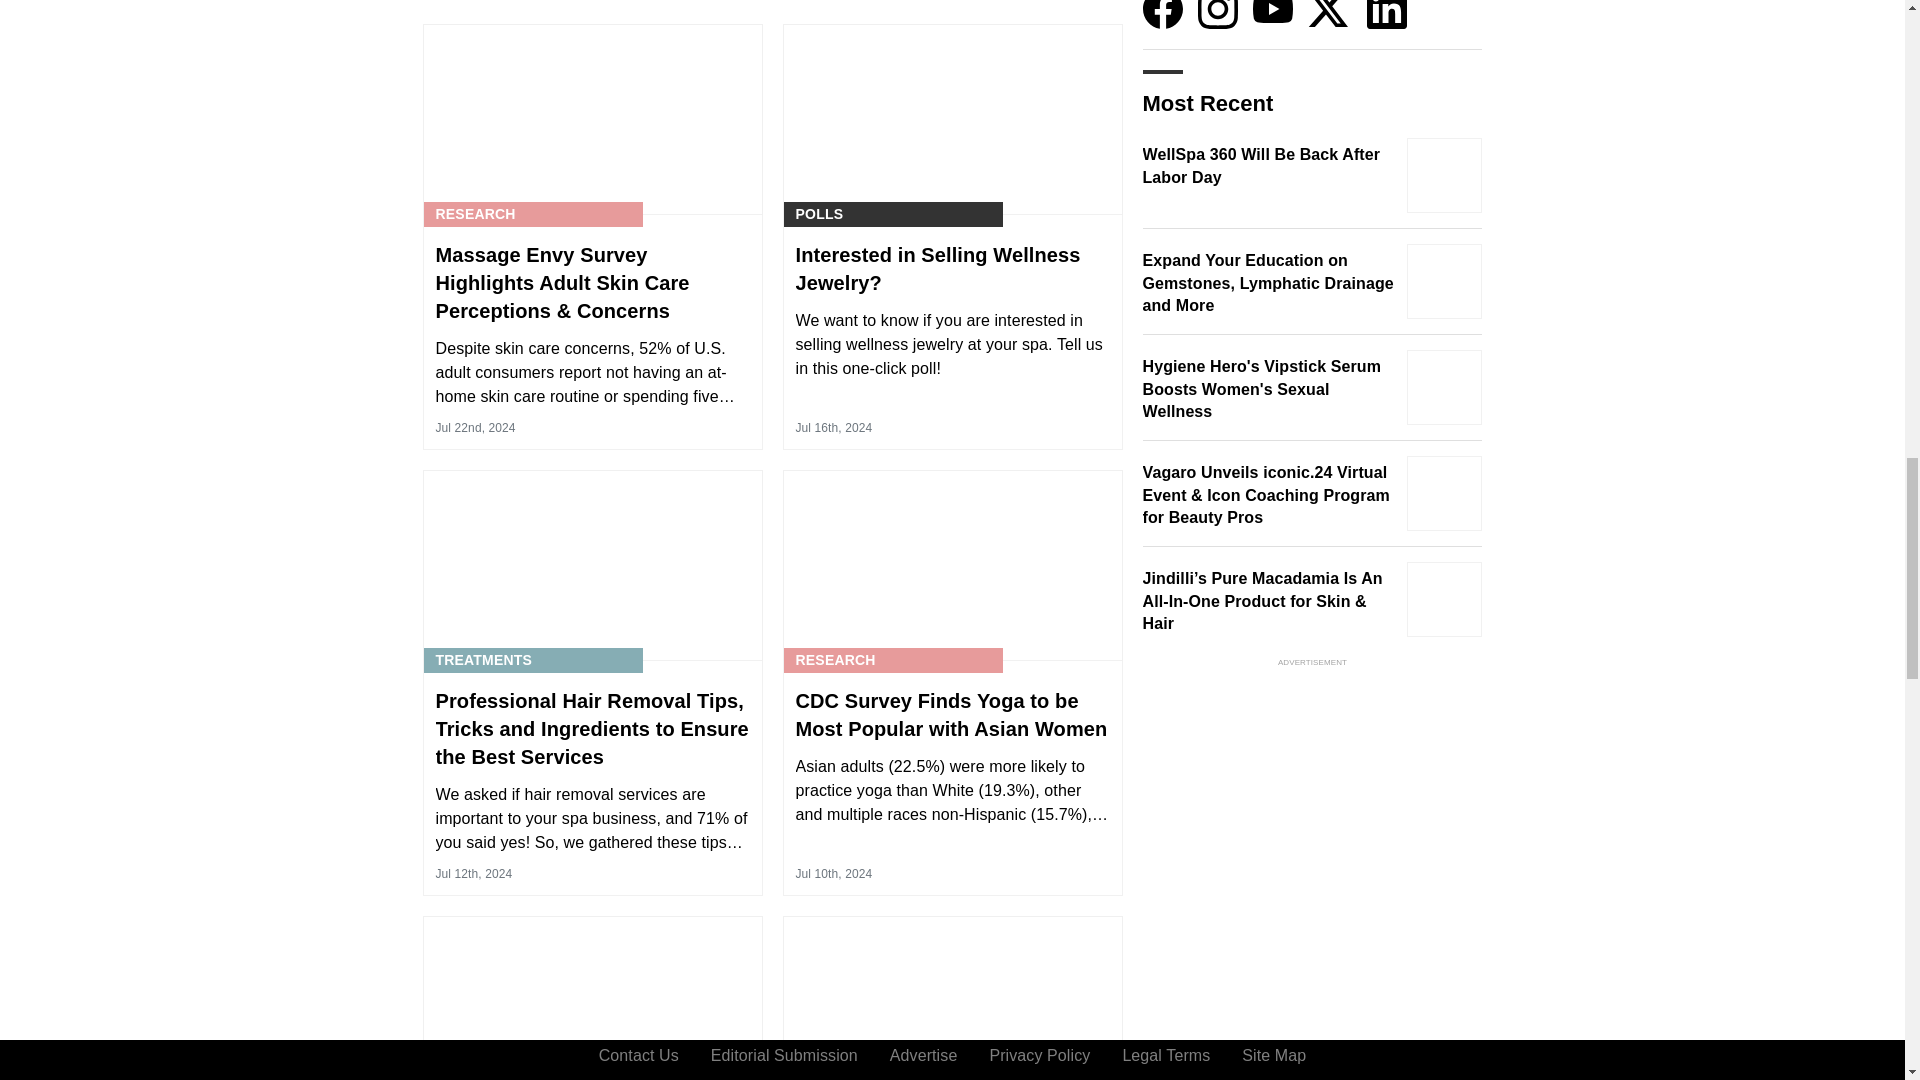 This screenshot has width=1920, height=1080. What do you see at coordinates (1327, 14) in the screenshot?
I see `Twitter X icon` at bounding box center [1327, 14].